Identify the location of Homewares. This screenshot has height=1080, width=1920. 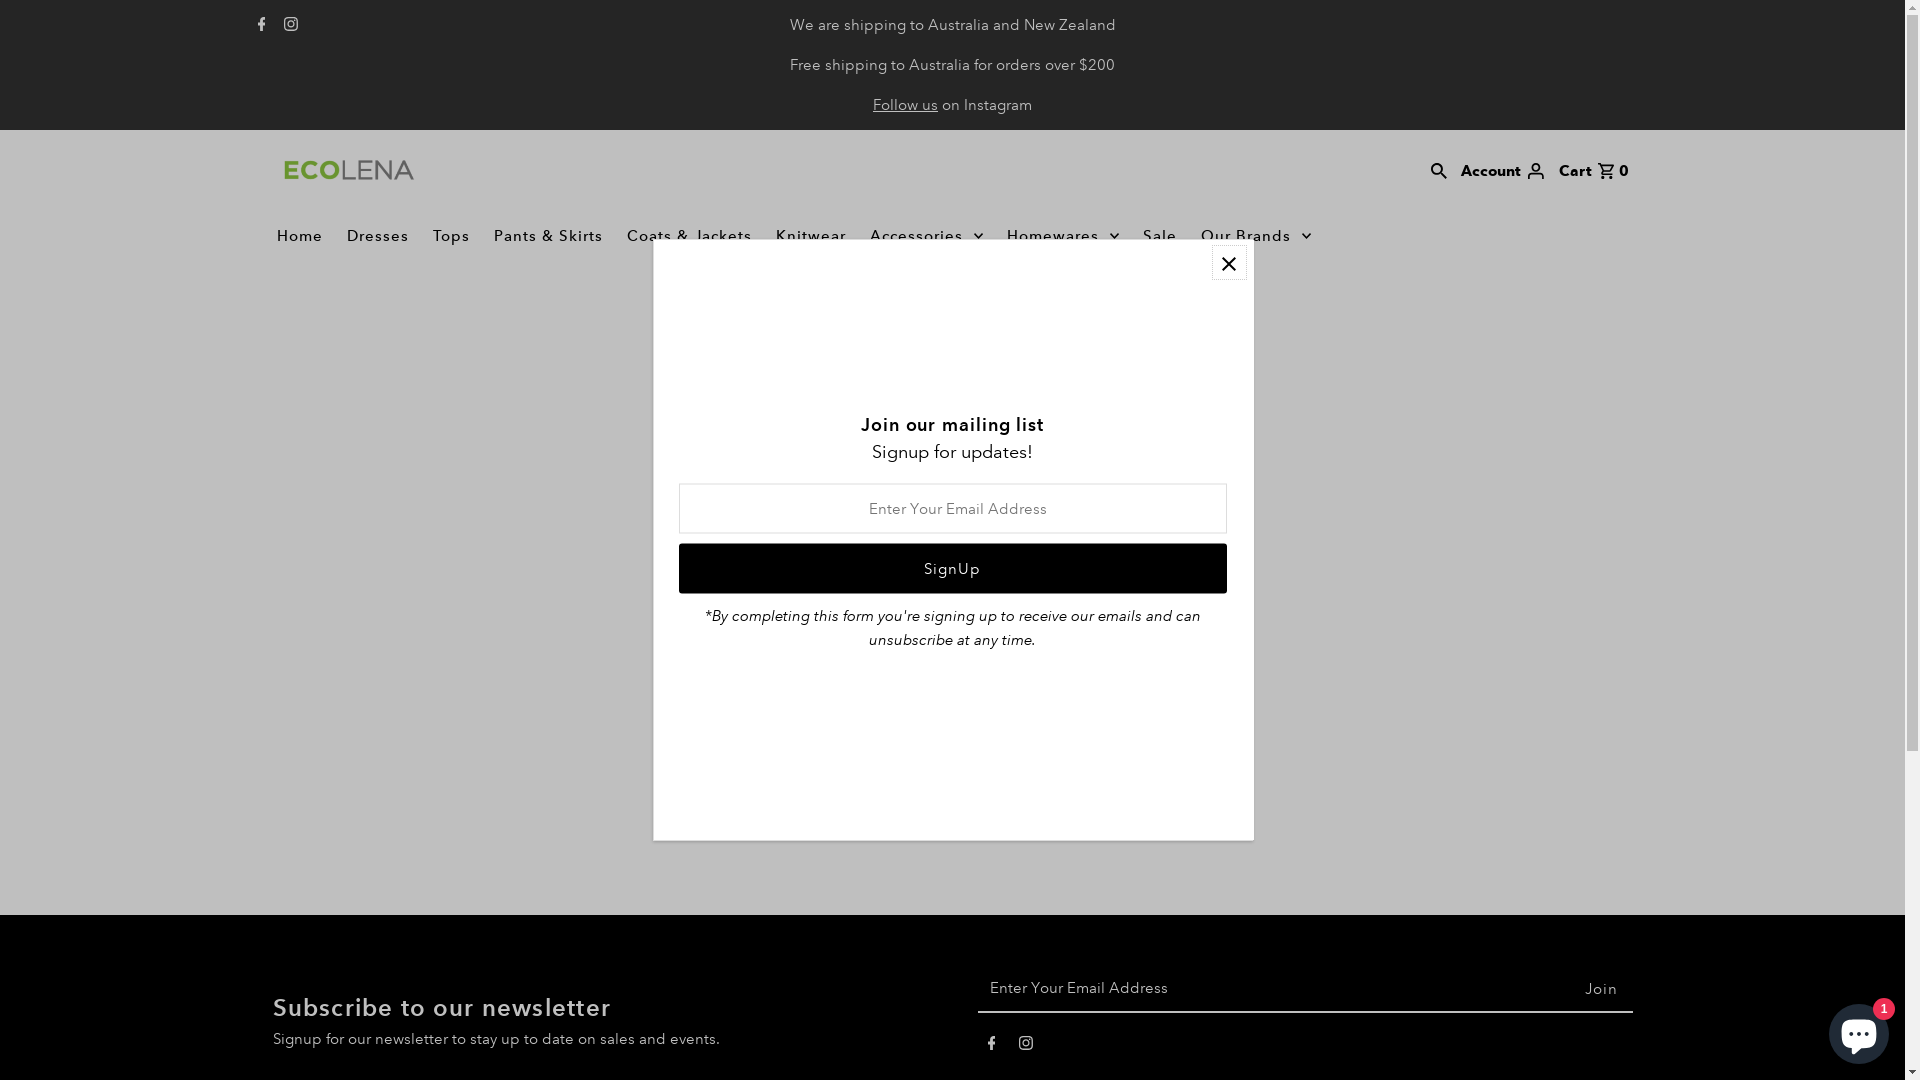
(1063, 236).